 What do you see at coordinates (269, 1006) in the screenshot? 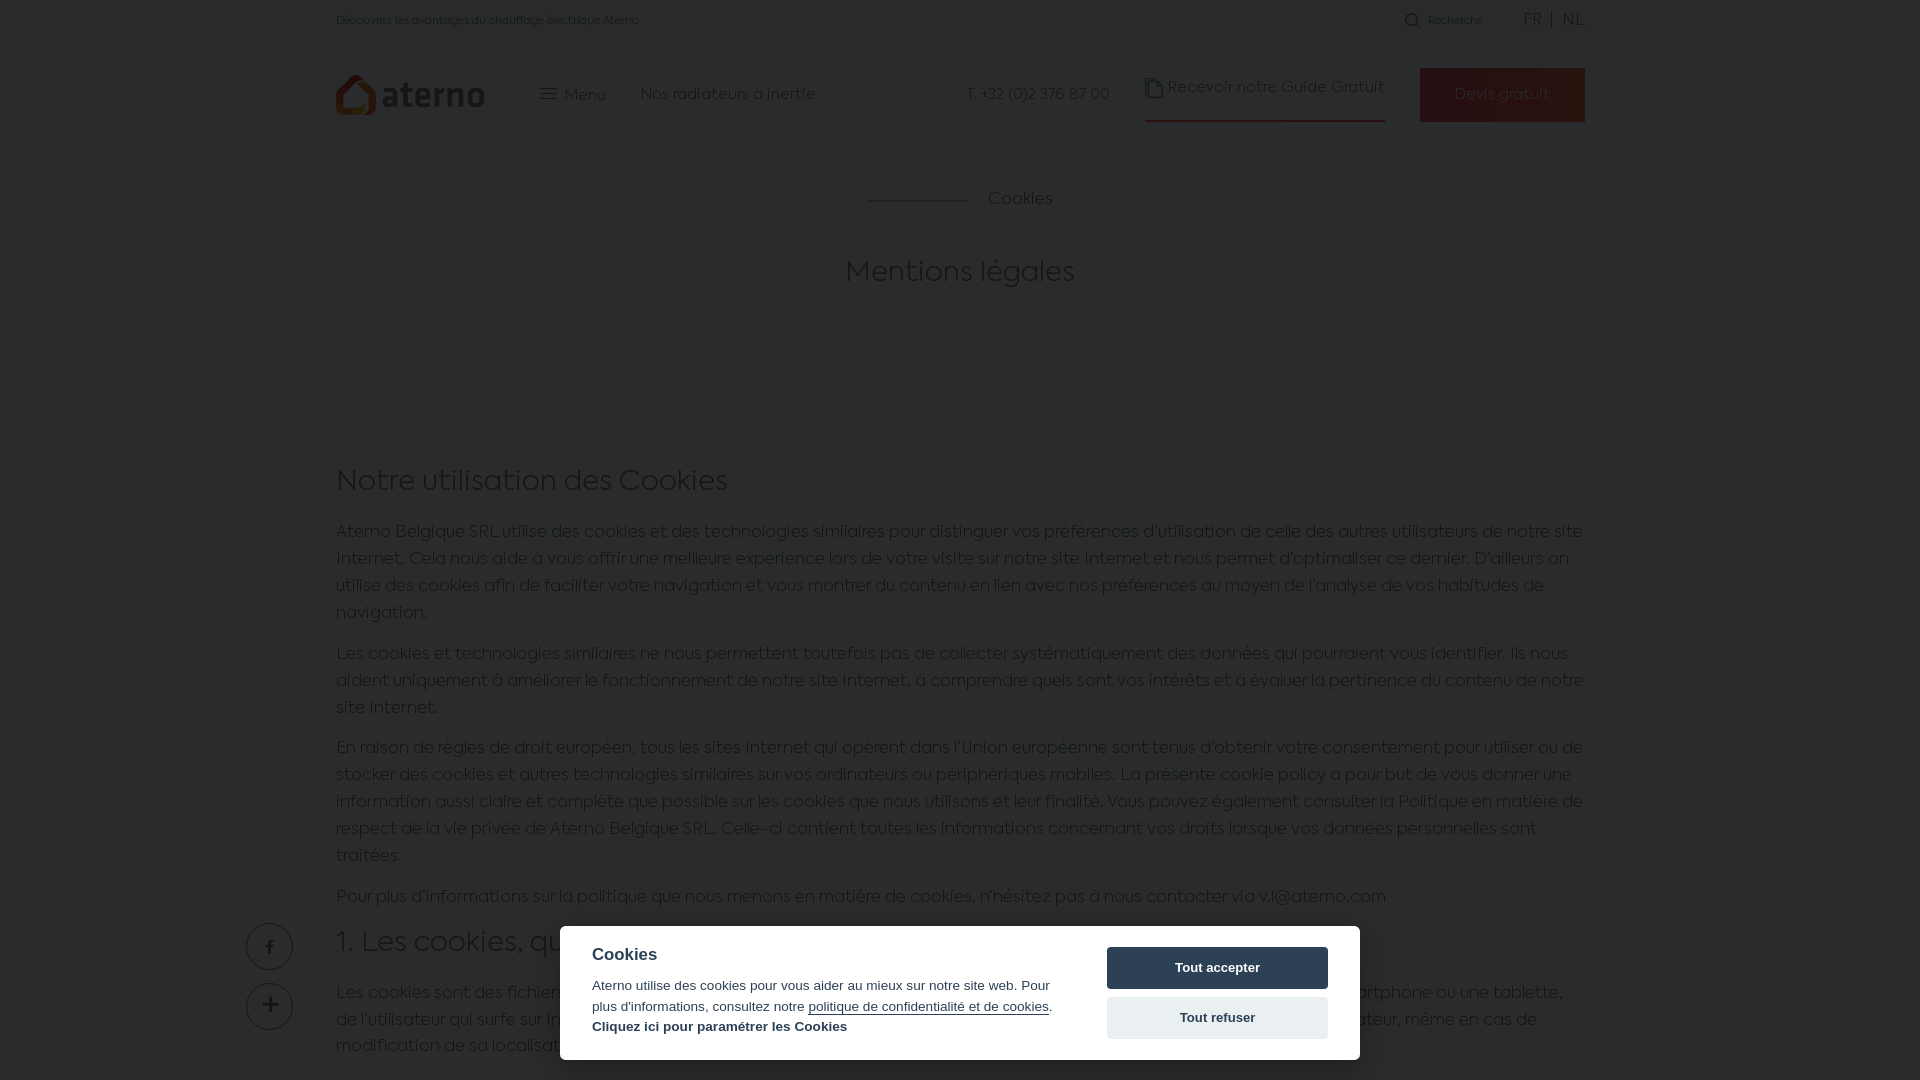
I see `+` at bounding box center [269, 1006].